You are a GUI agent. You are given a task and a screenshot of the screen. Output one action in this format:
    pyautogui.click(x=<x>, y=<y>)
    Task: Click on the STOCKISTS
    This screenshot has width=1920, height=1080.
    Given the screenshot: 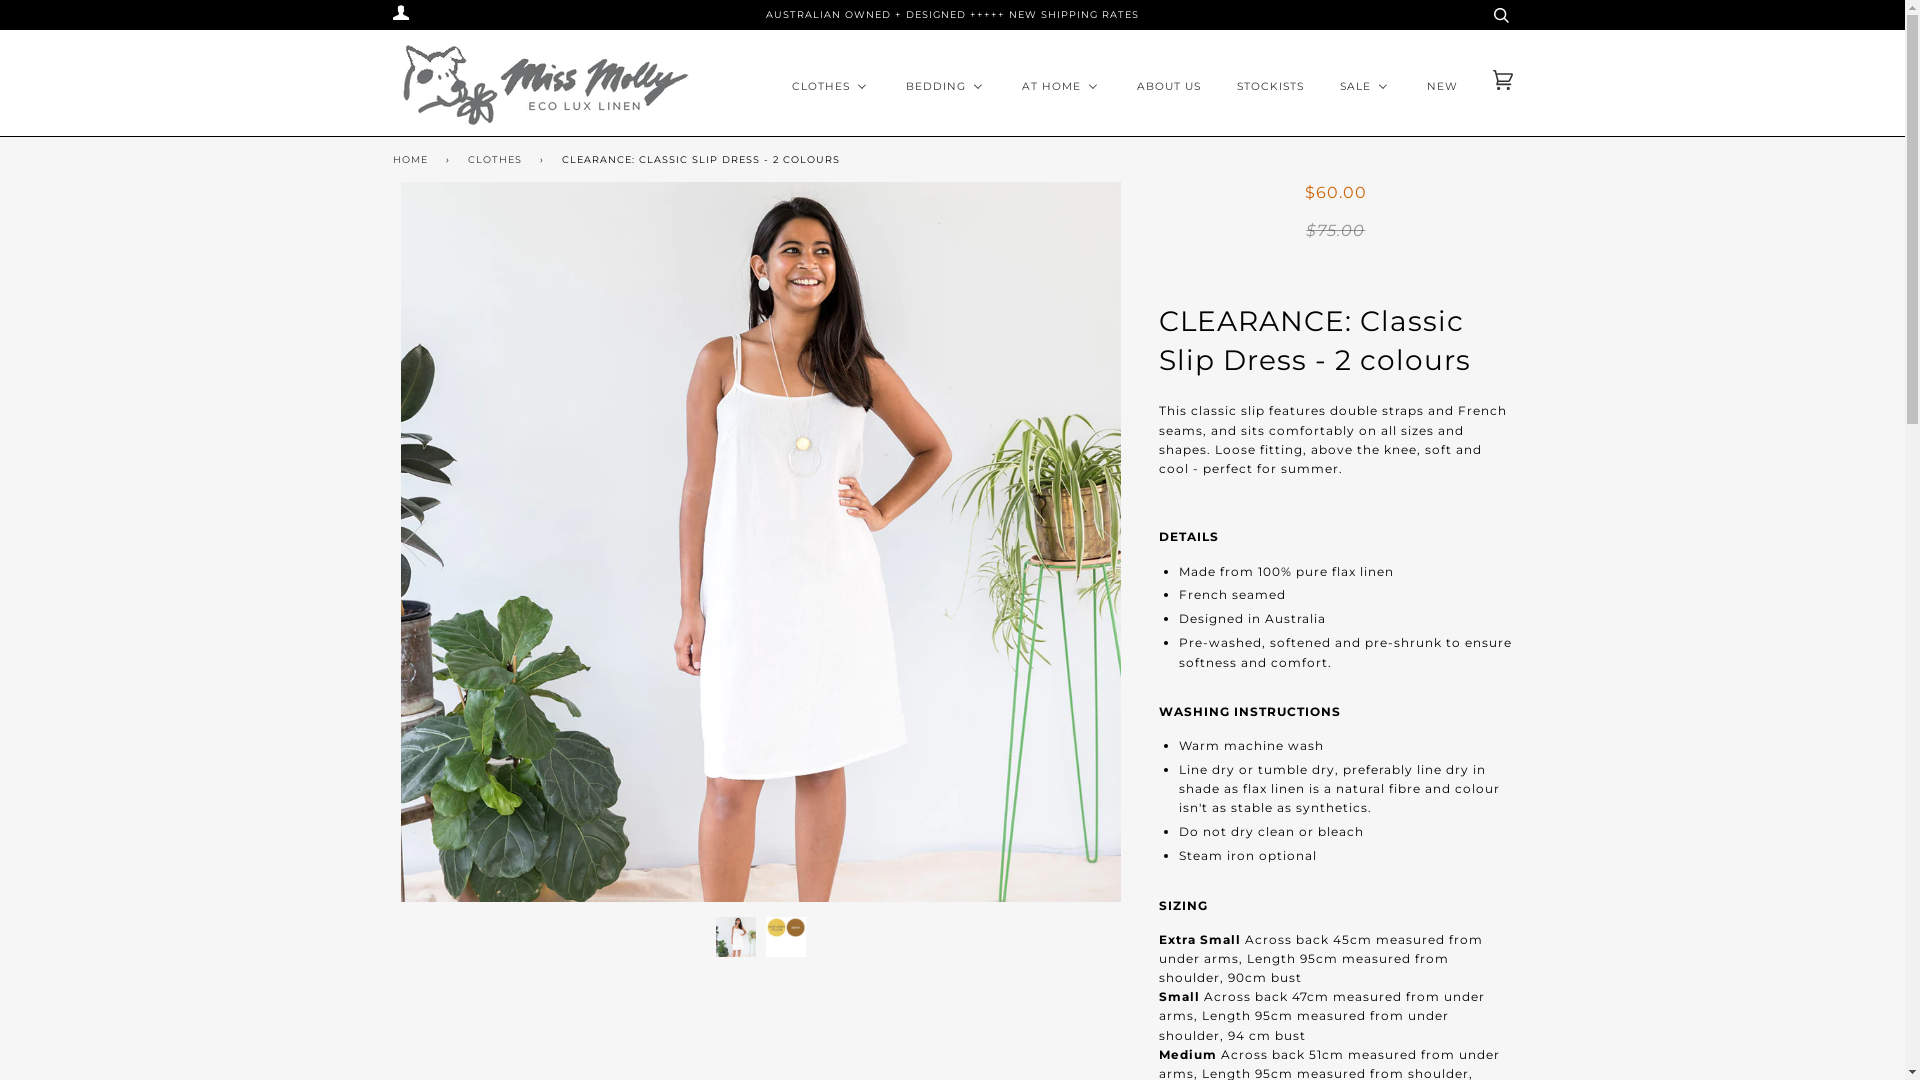 What is the action you would take?
    pyautogui.click(x=1268, y=87)
    